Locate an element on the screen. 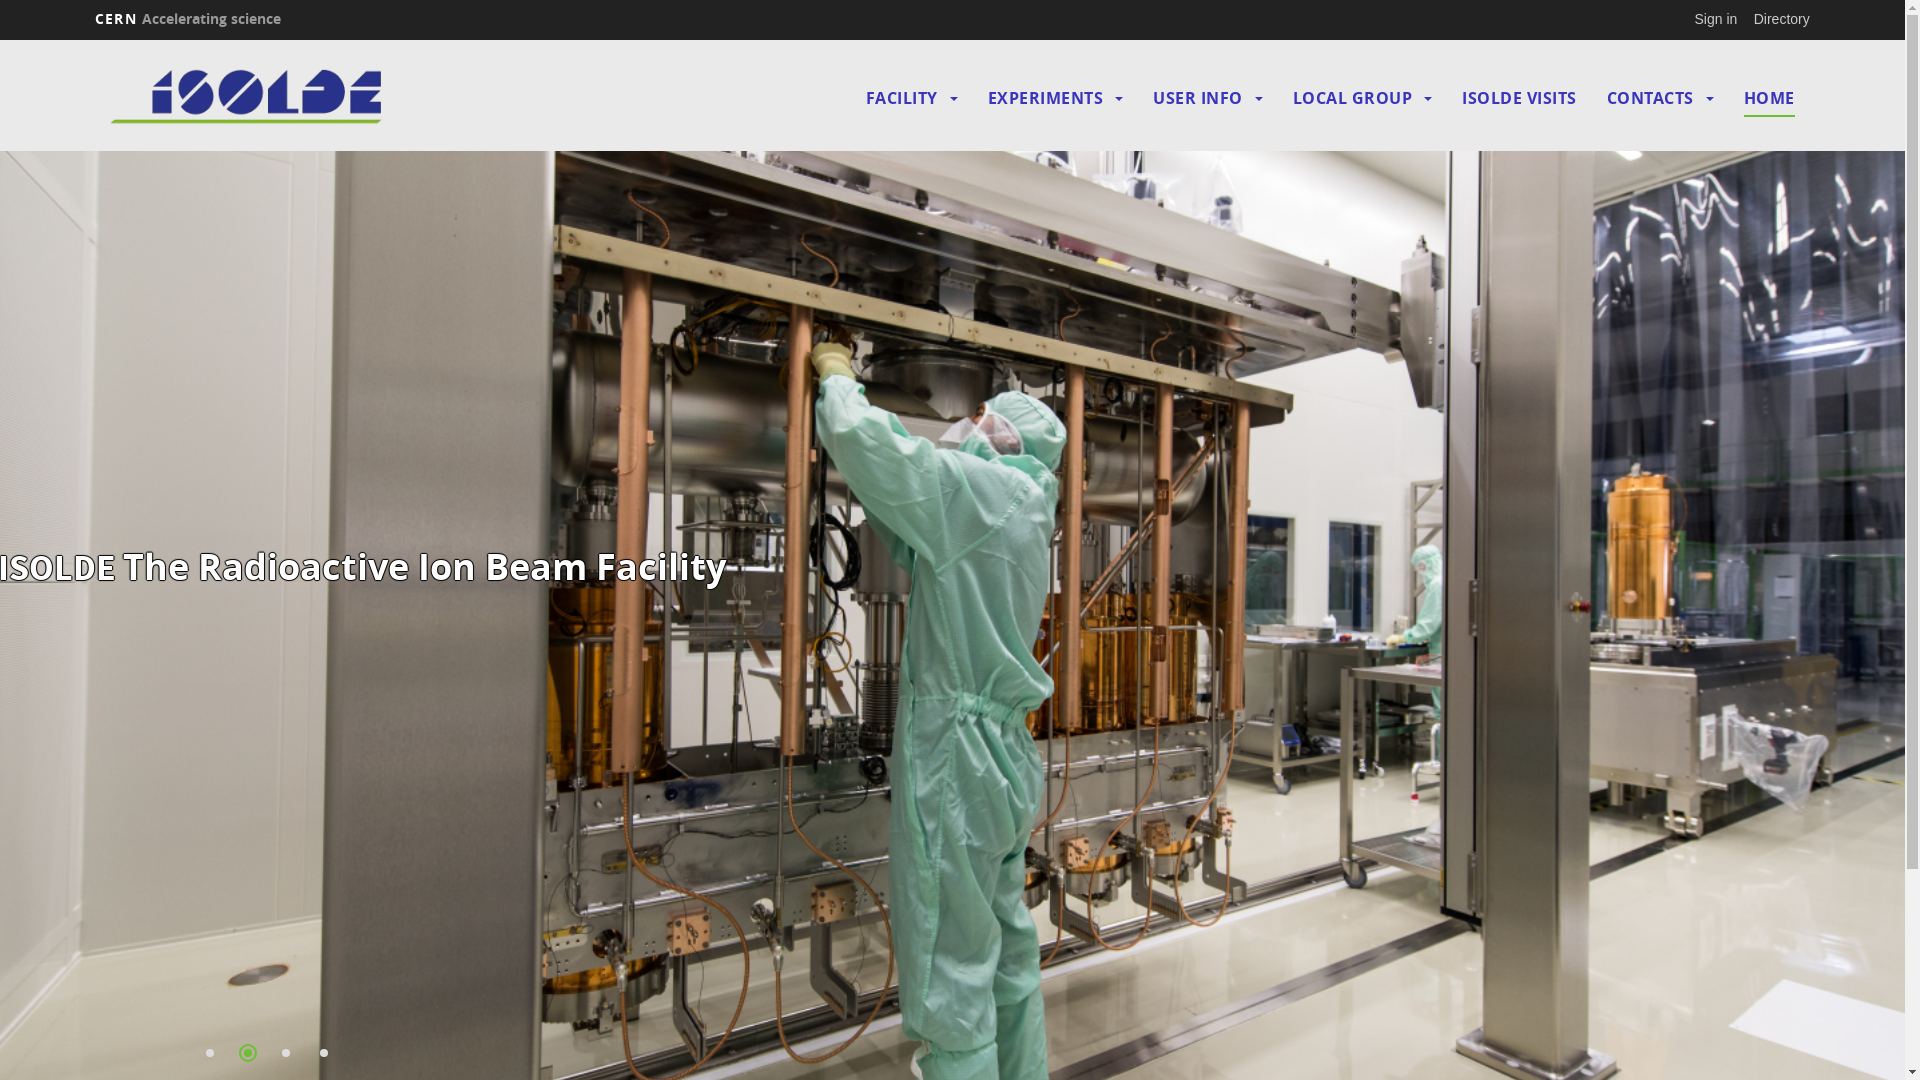 The width and height of the screenshot is (1920, 1080). Skip to main content is located at coordinates (0, 40).